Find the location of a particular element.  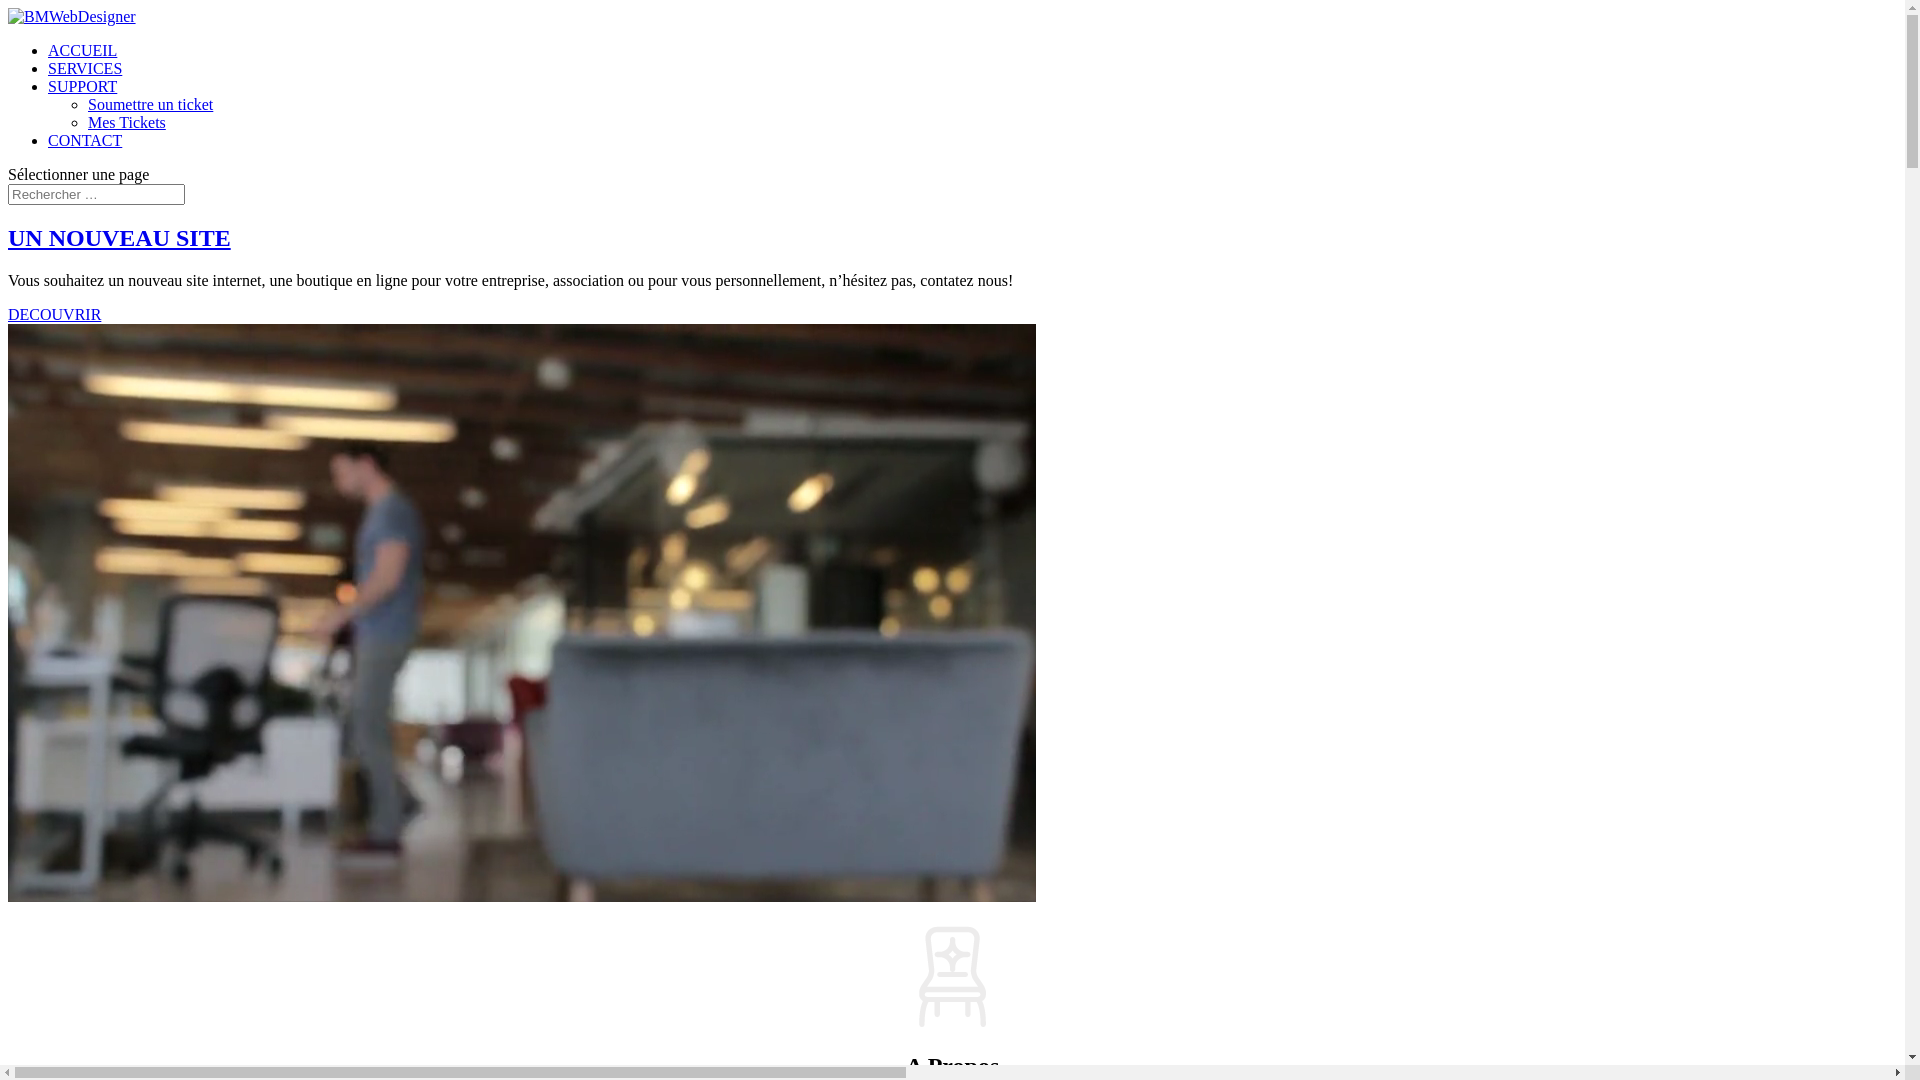

Soumettre un ticket is located at coordinates (150, 104).